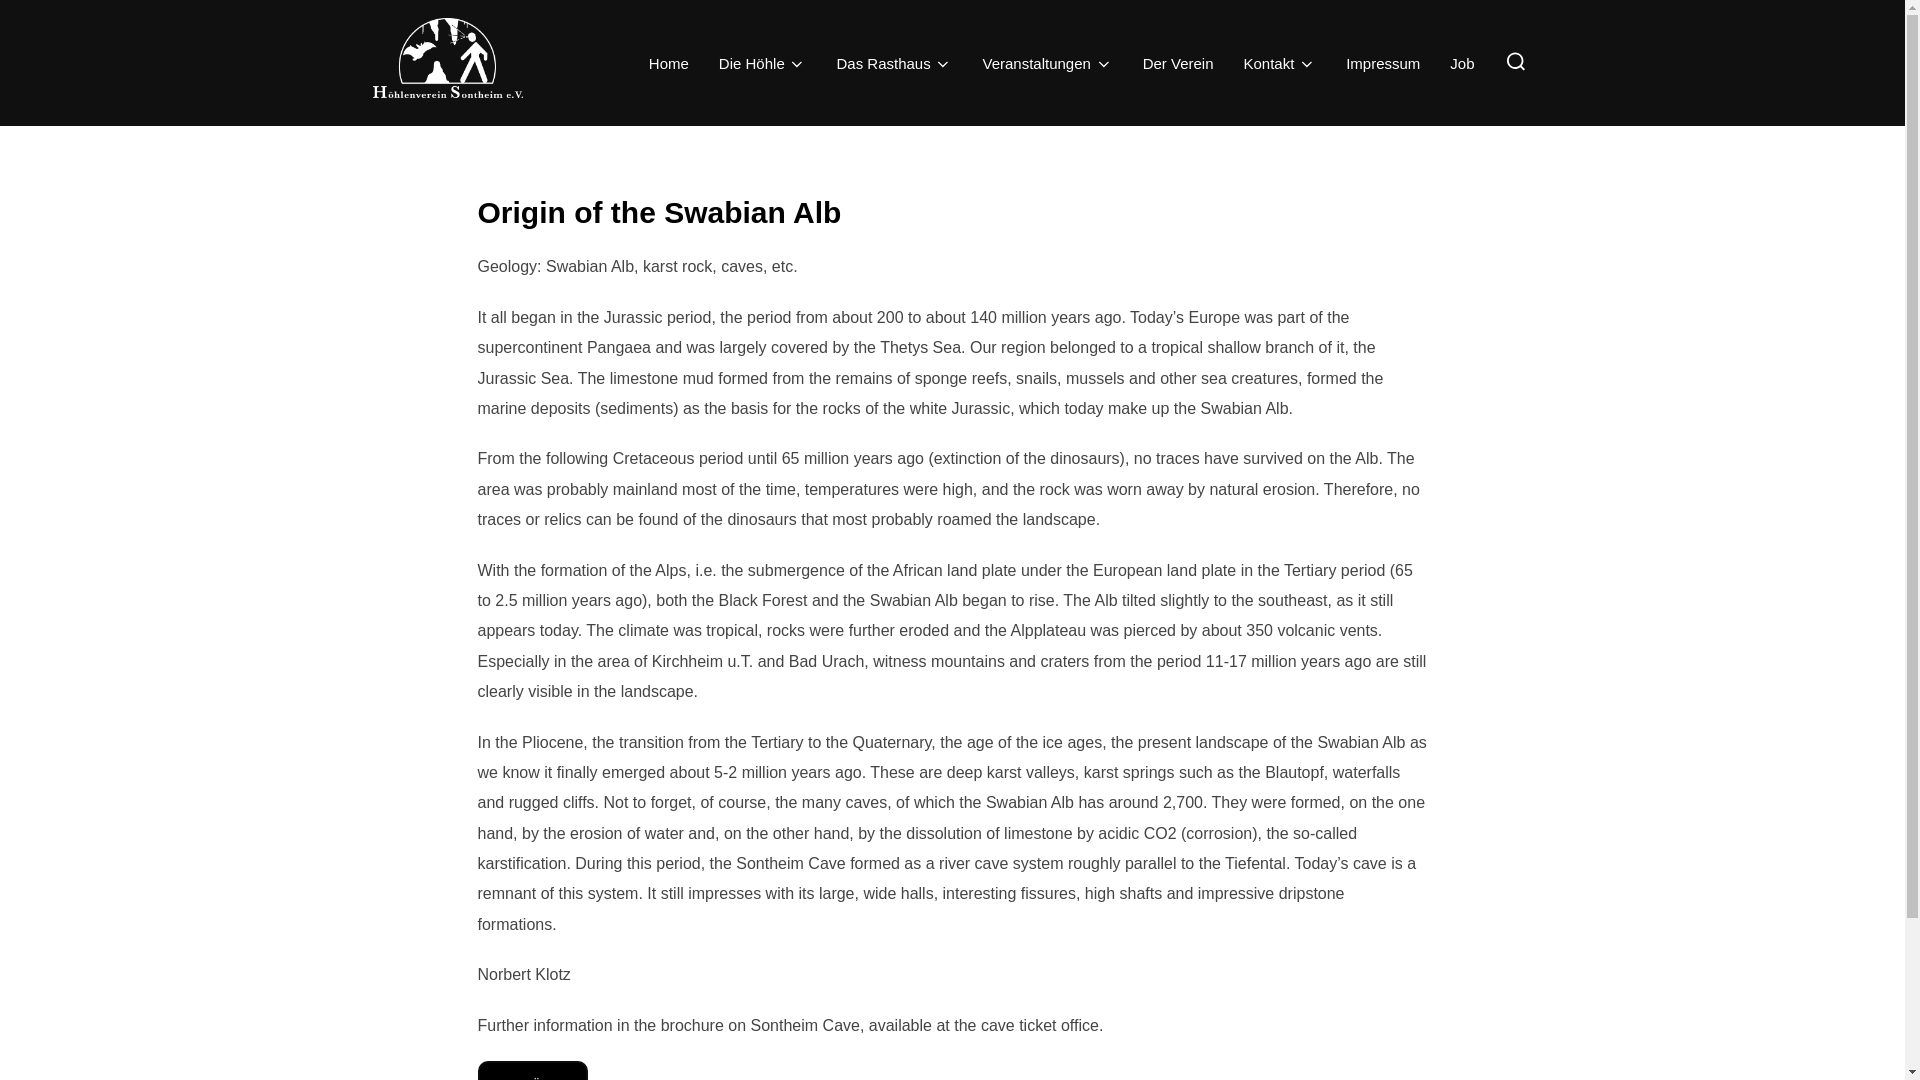 This screenshot has width=1920, height=1080. I want to click on Das Rasthaus, so click(894, 63).